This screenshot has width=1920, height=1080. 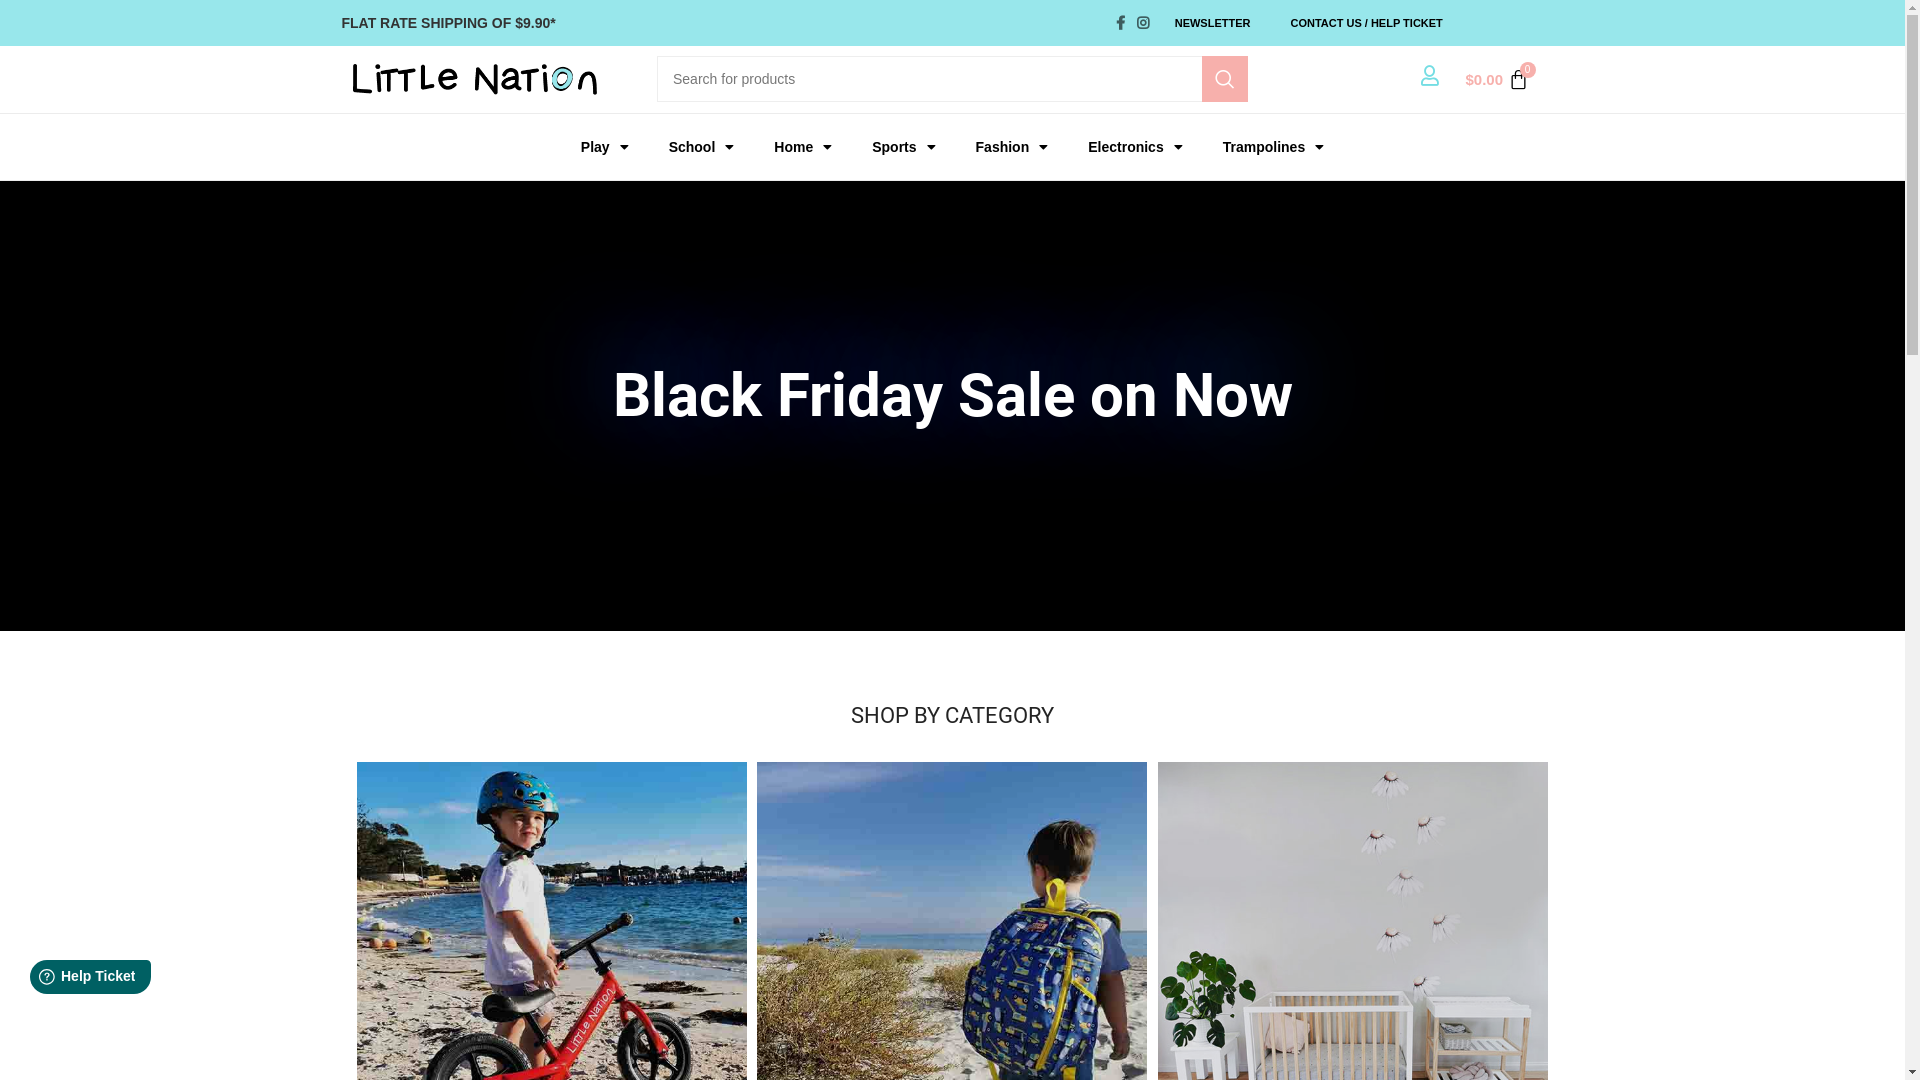 What do you see at coordinates (605, 147) in the screenshot?
I see `Play` at bounding box center [605, 147].